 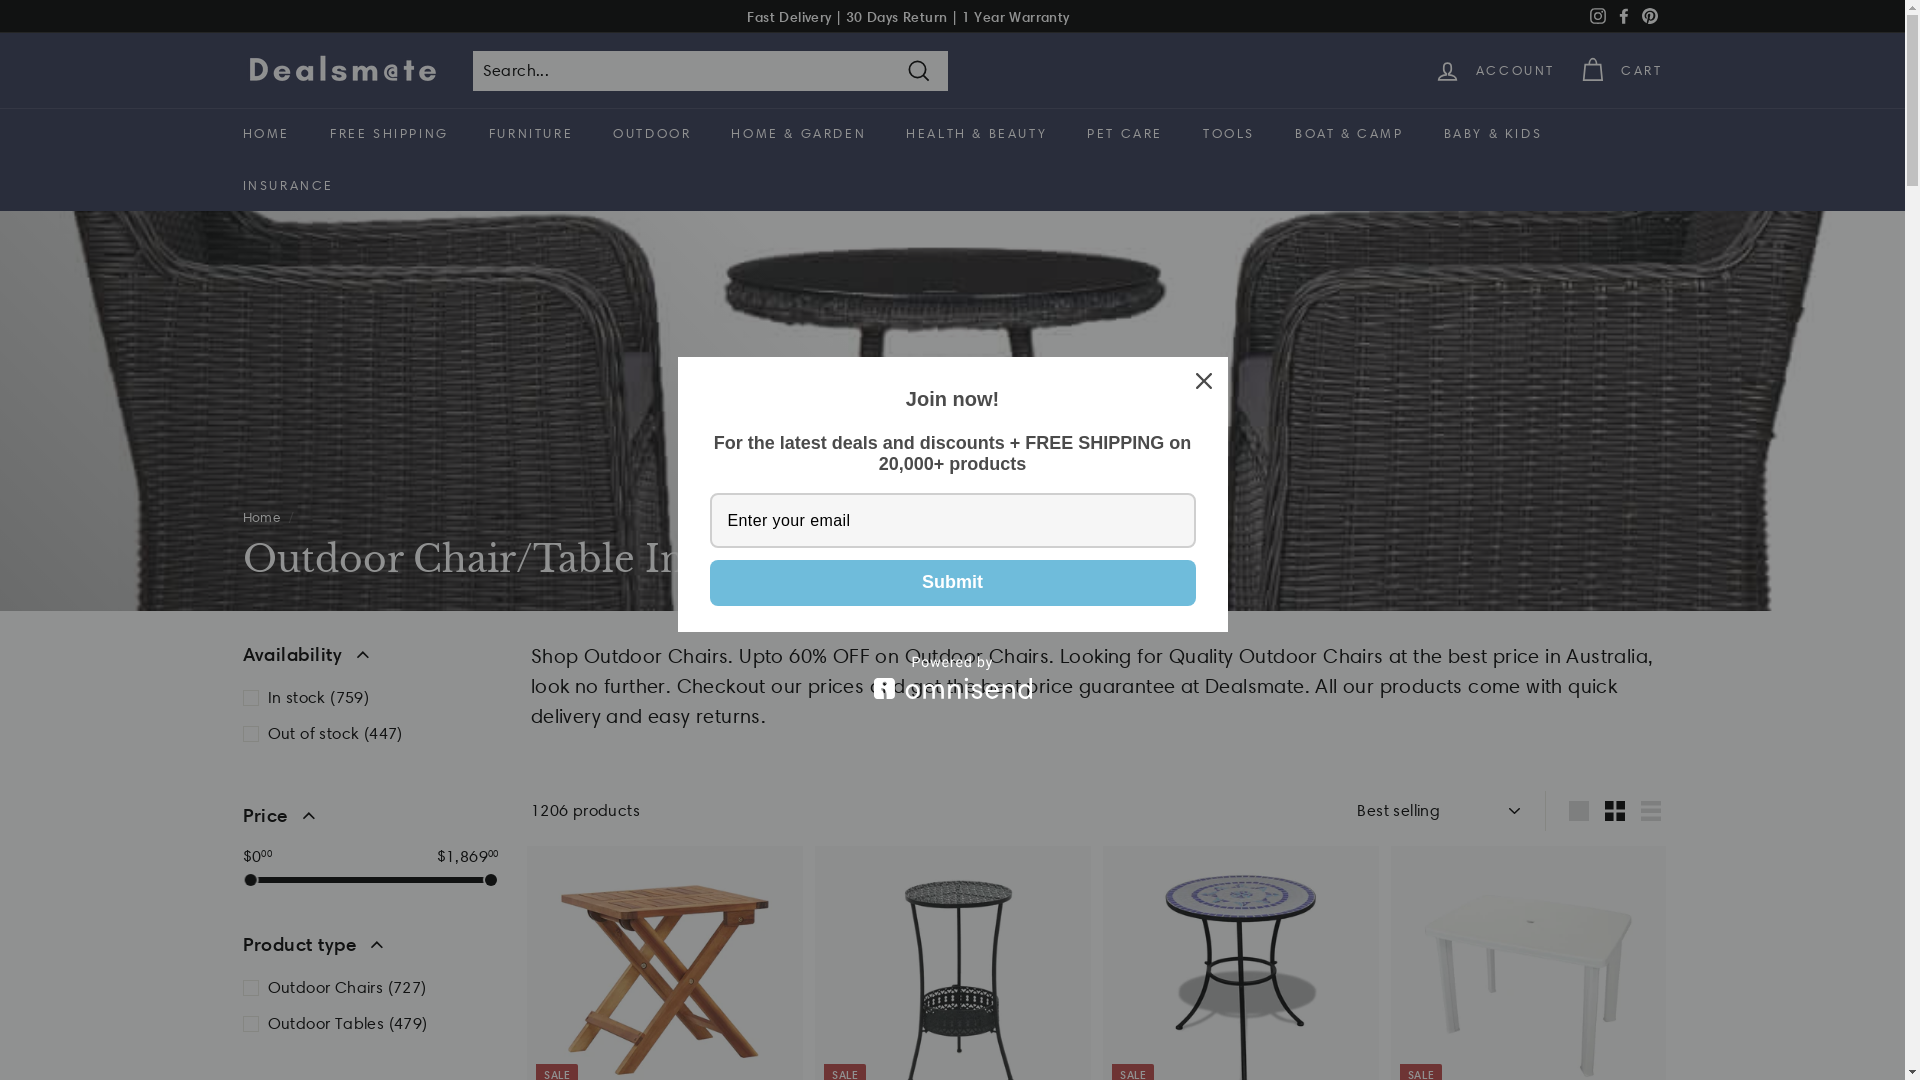 I want to click on FREE SHIPPING, so click(x=390, y=134).